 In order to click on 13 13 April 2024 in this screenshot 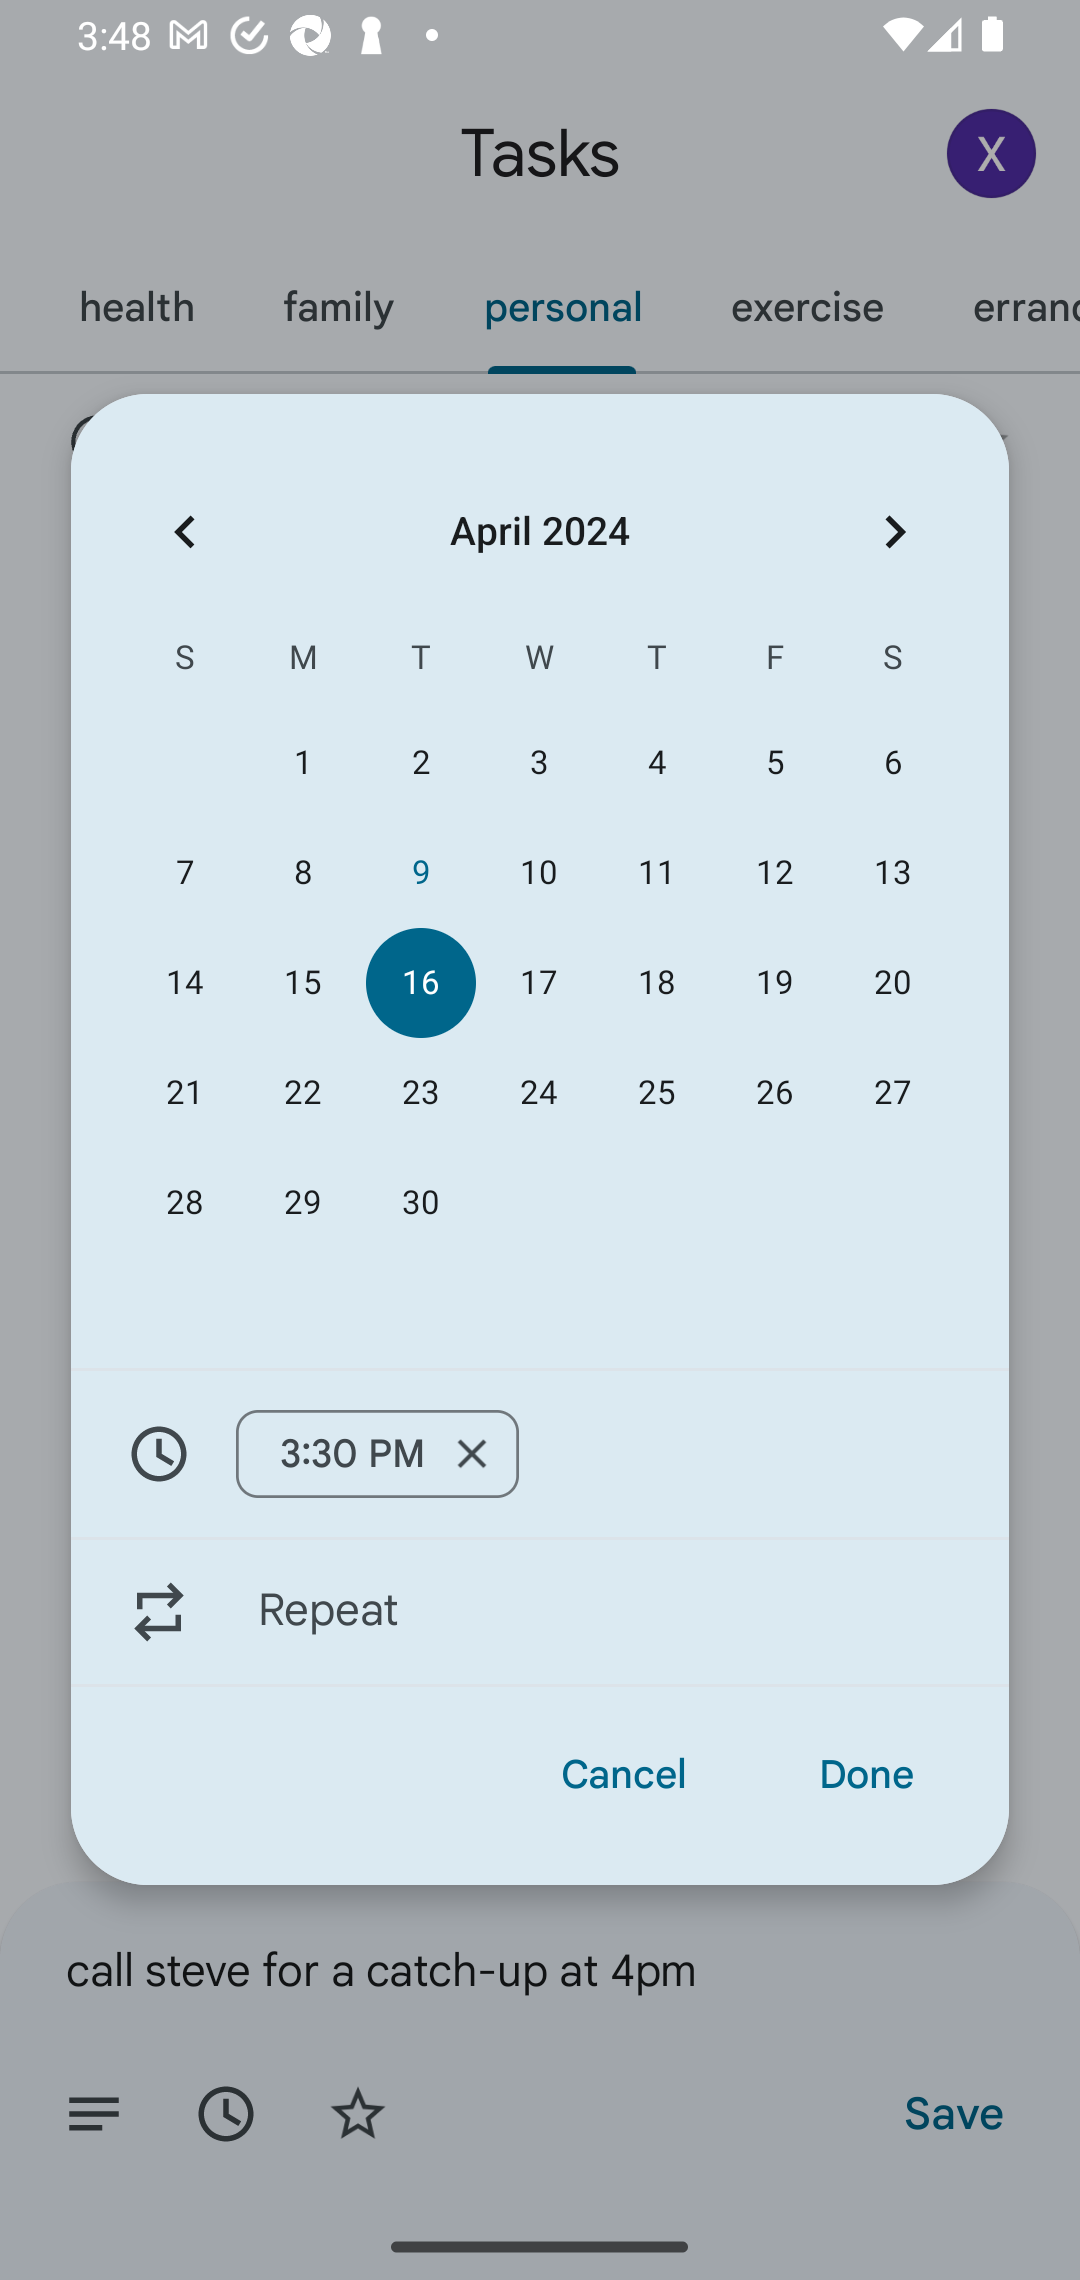, I will do `click(892, 872)`.